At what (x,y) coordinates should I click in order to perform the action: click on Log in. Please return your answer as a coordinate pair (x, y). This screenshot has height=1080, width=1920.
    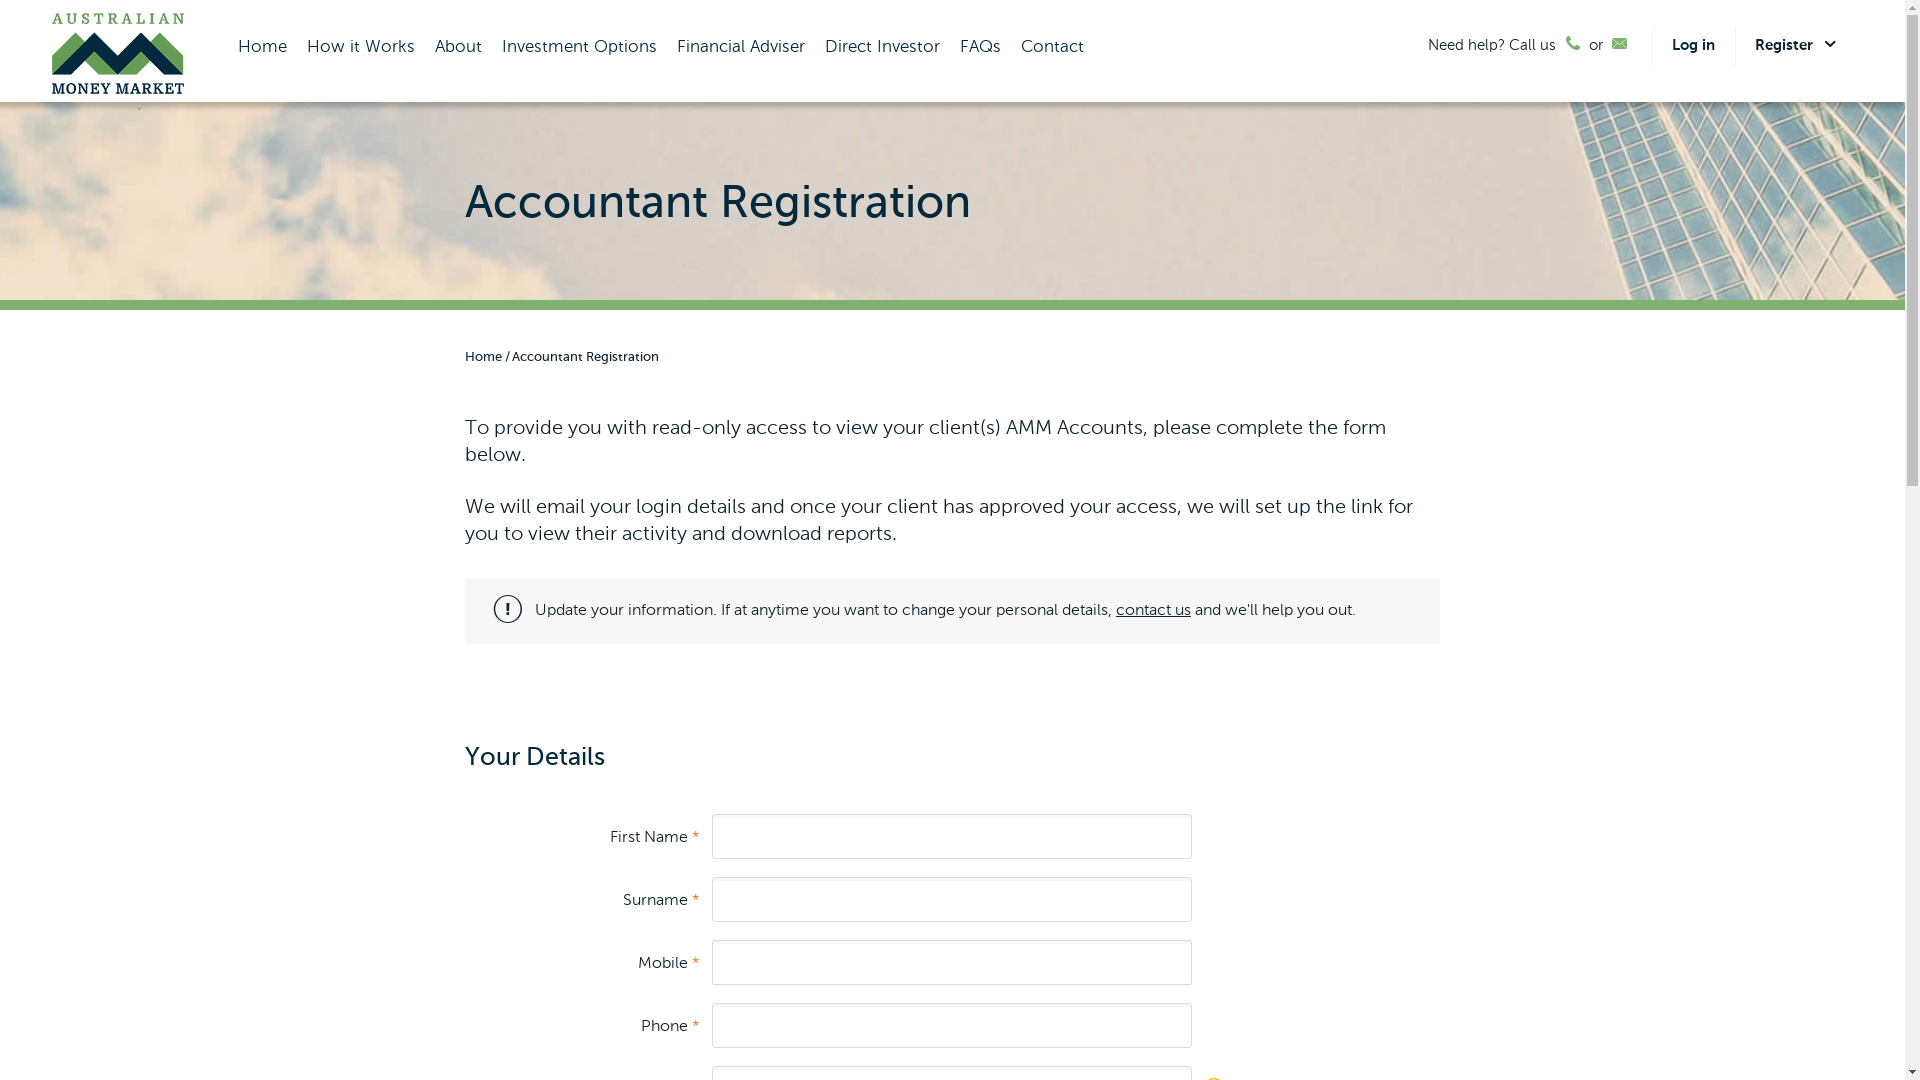
    Looking at the image, I should click on (1694, 46).